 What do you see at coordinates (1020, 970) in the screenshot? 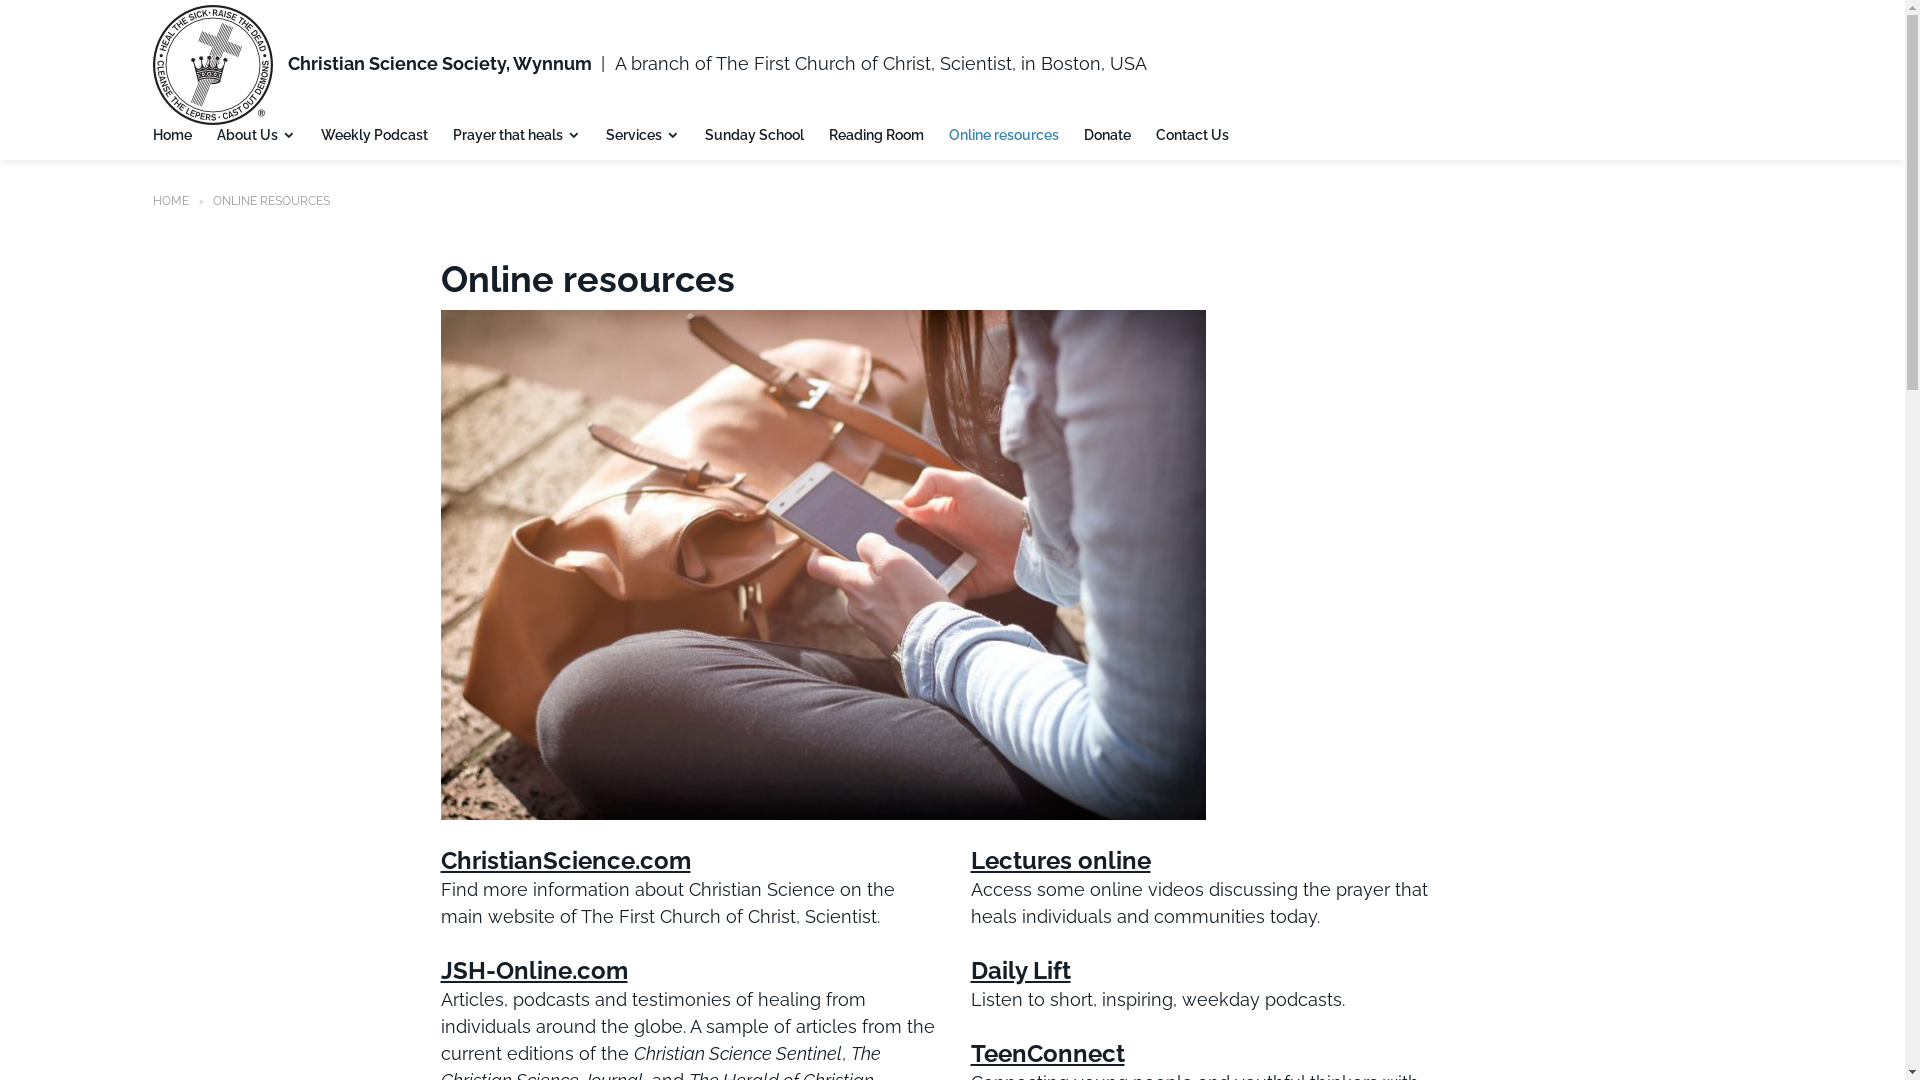
I see `Daily Lift` at bounding box center [1020, 970].